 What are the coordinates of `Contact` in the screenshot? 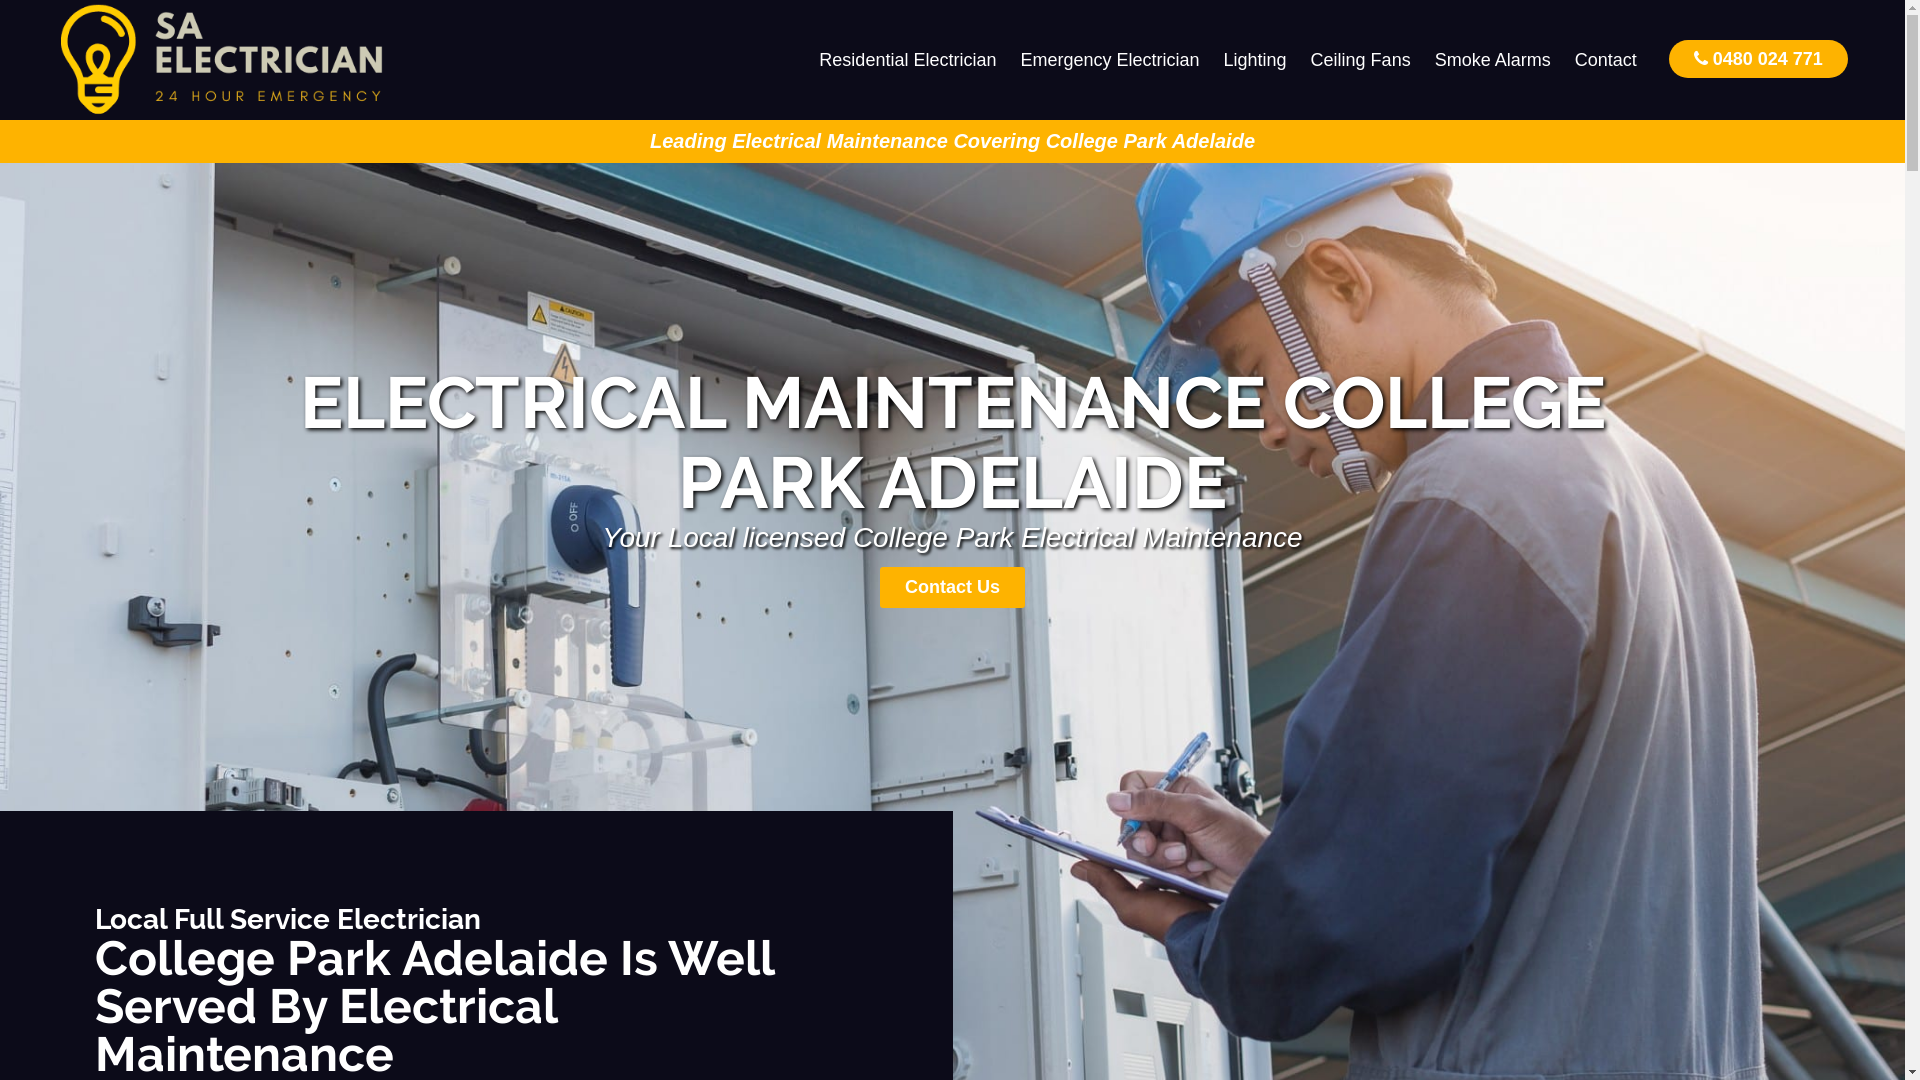 It's located at (1606, 60).